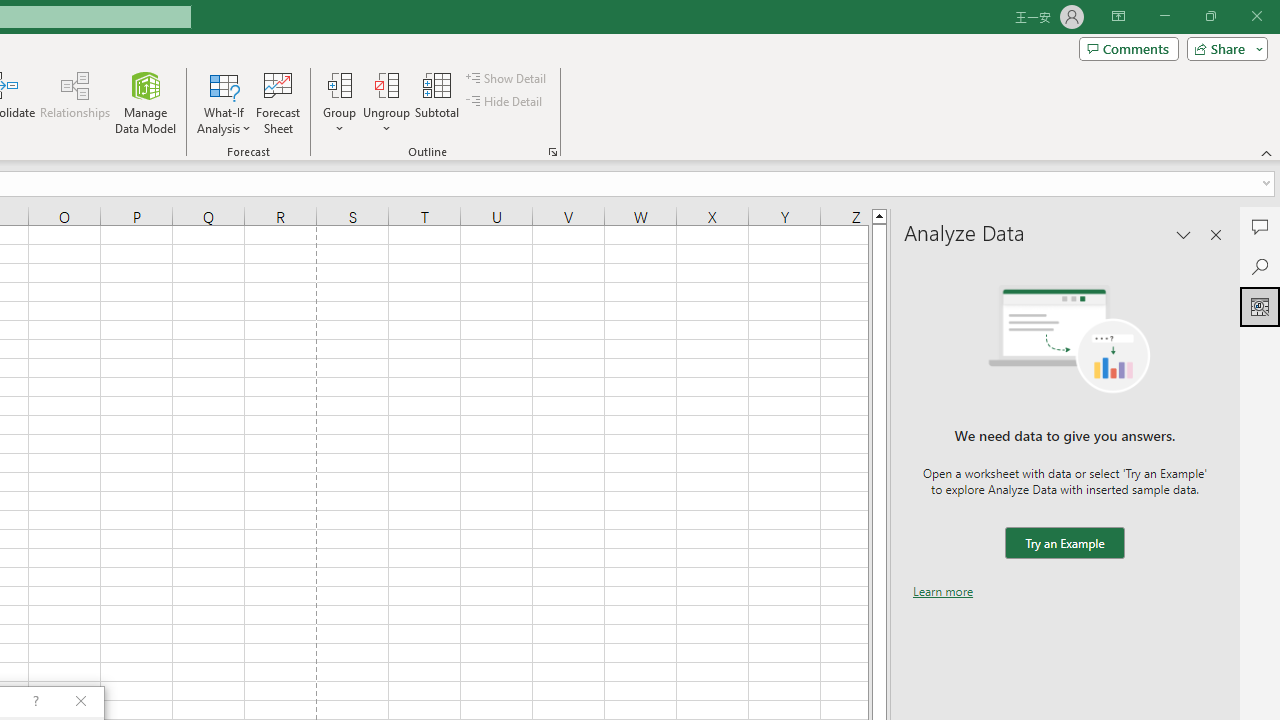 The height and width of the screenshot is (720, 1280). Describe the element at coordinates (506, 102) in the screenshot. I see `Hide Detail` at that location.